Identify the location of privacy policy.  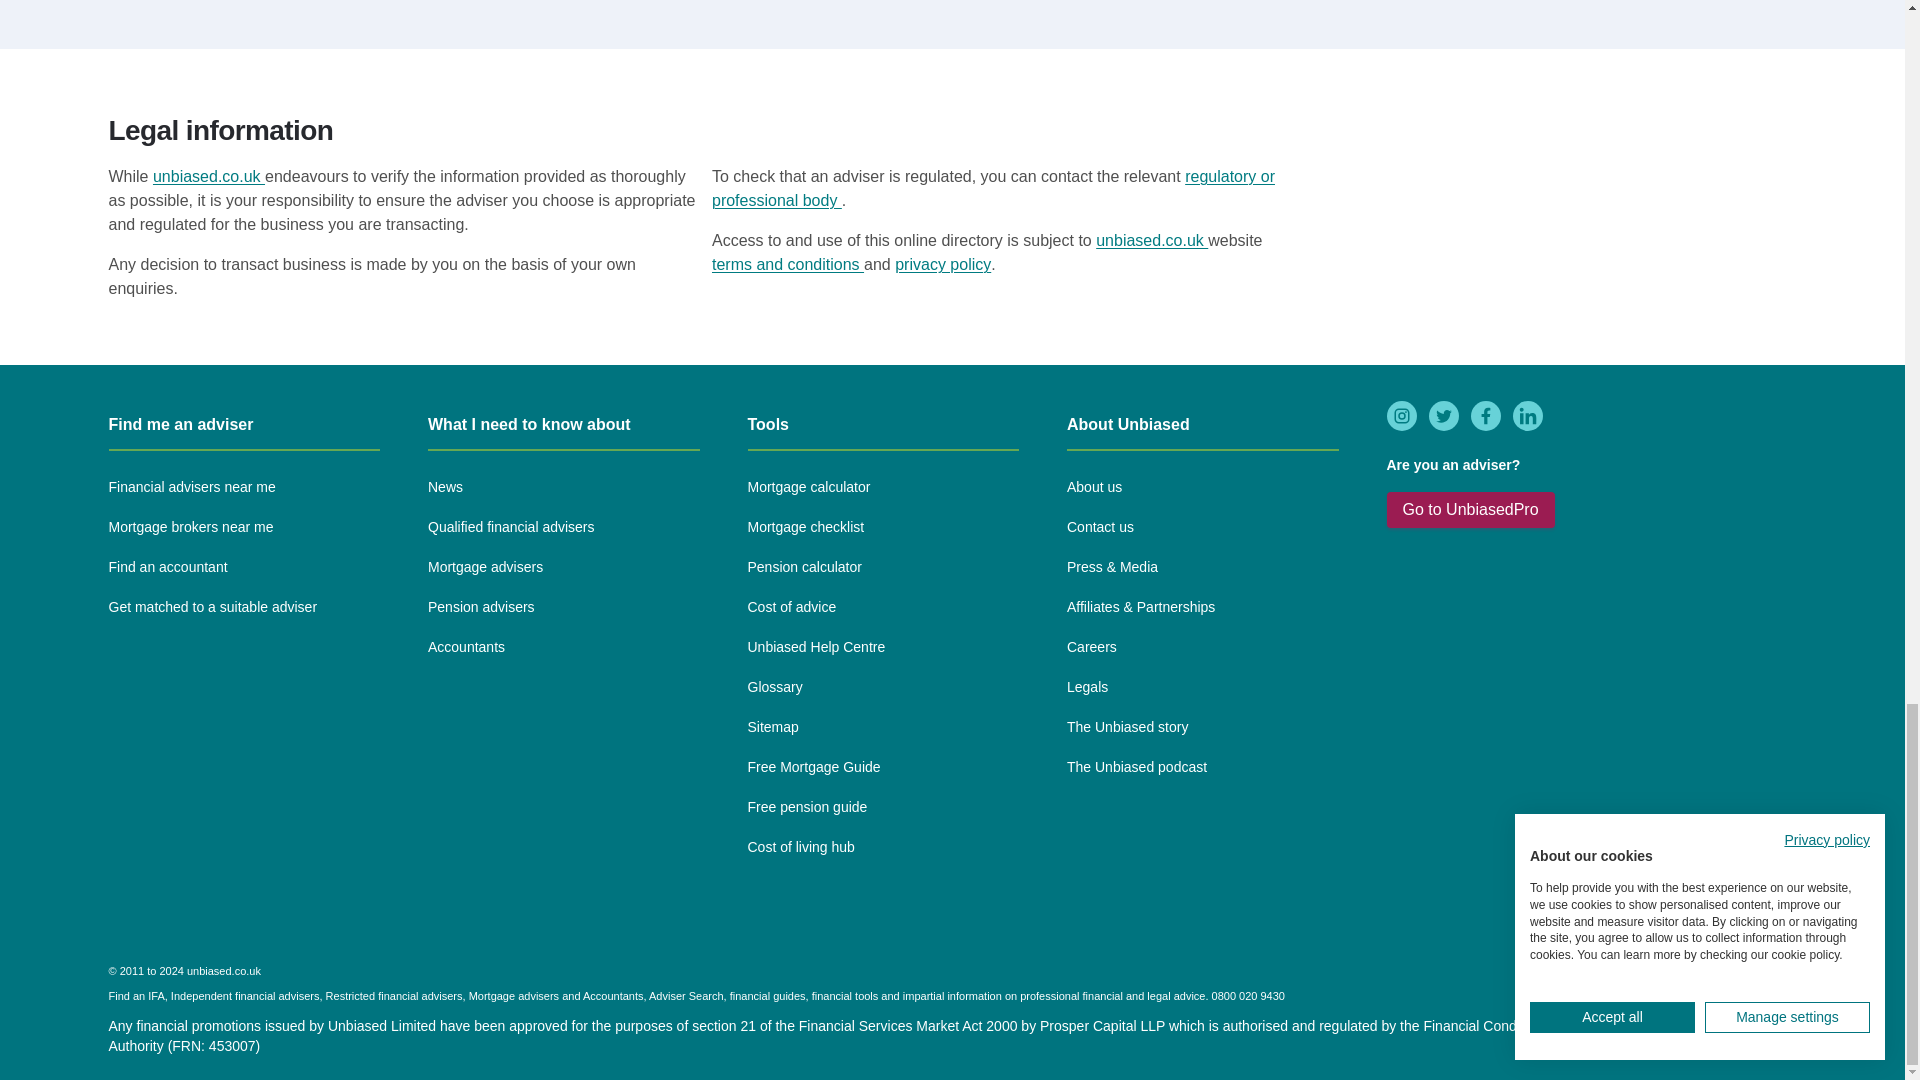
(942, 264).